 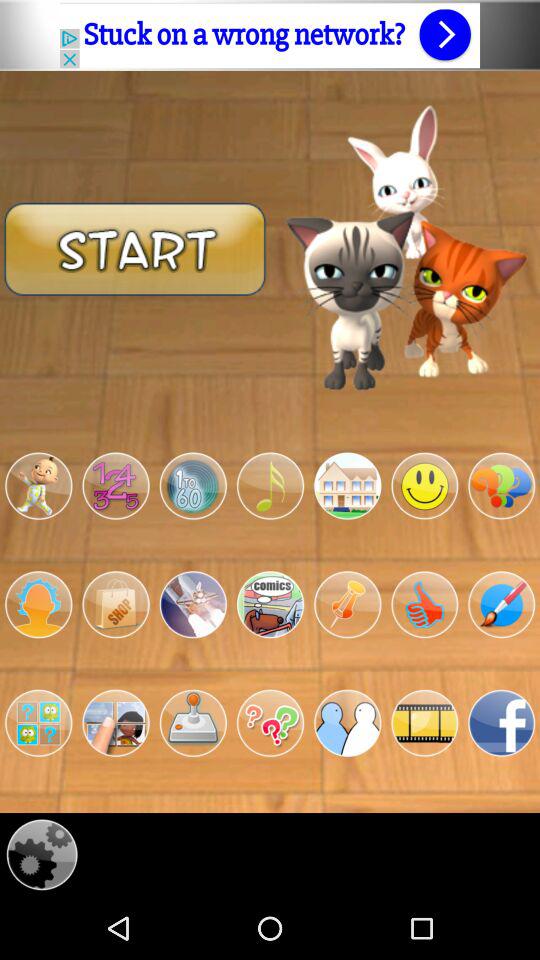 I want to click on image option to play, so click(x=192, y=604).